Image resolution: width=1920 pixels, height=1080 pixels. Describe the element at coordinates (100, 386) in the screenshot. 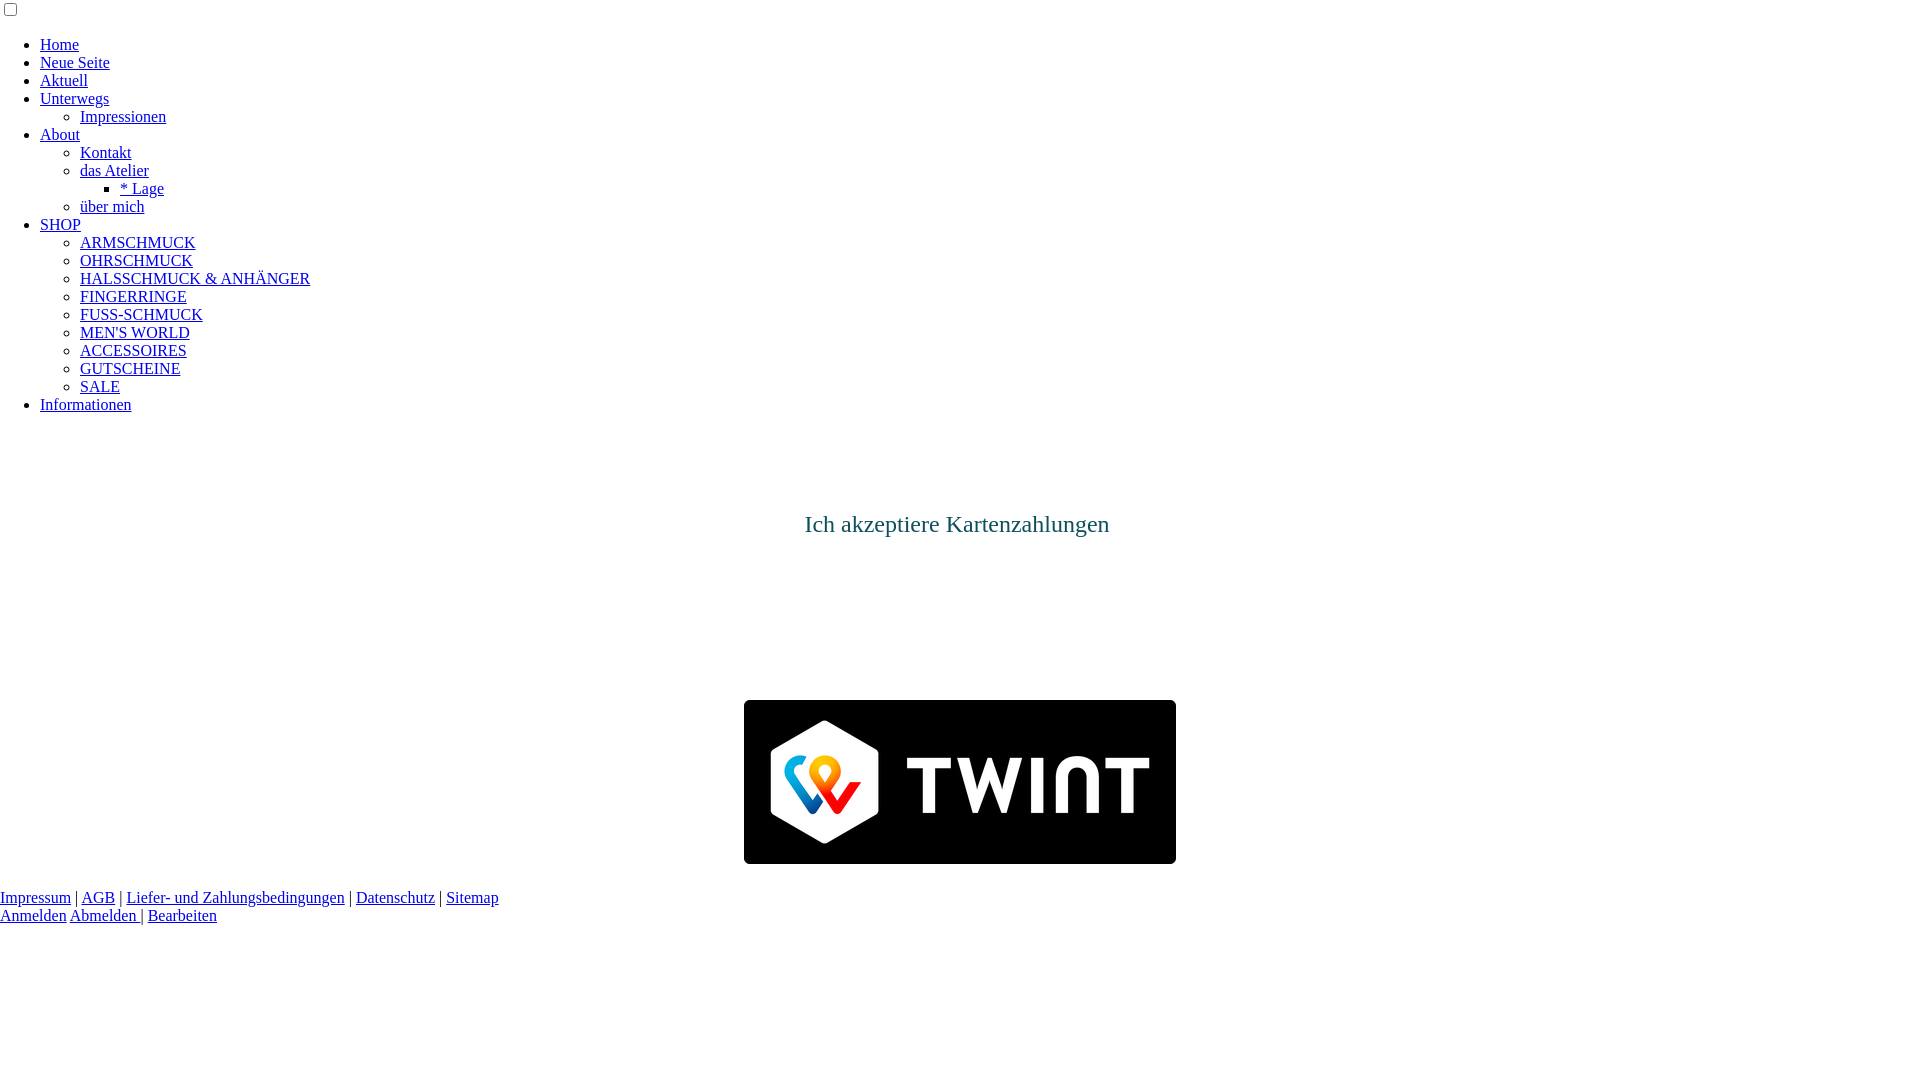

I see `SALE` at that location.